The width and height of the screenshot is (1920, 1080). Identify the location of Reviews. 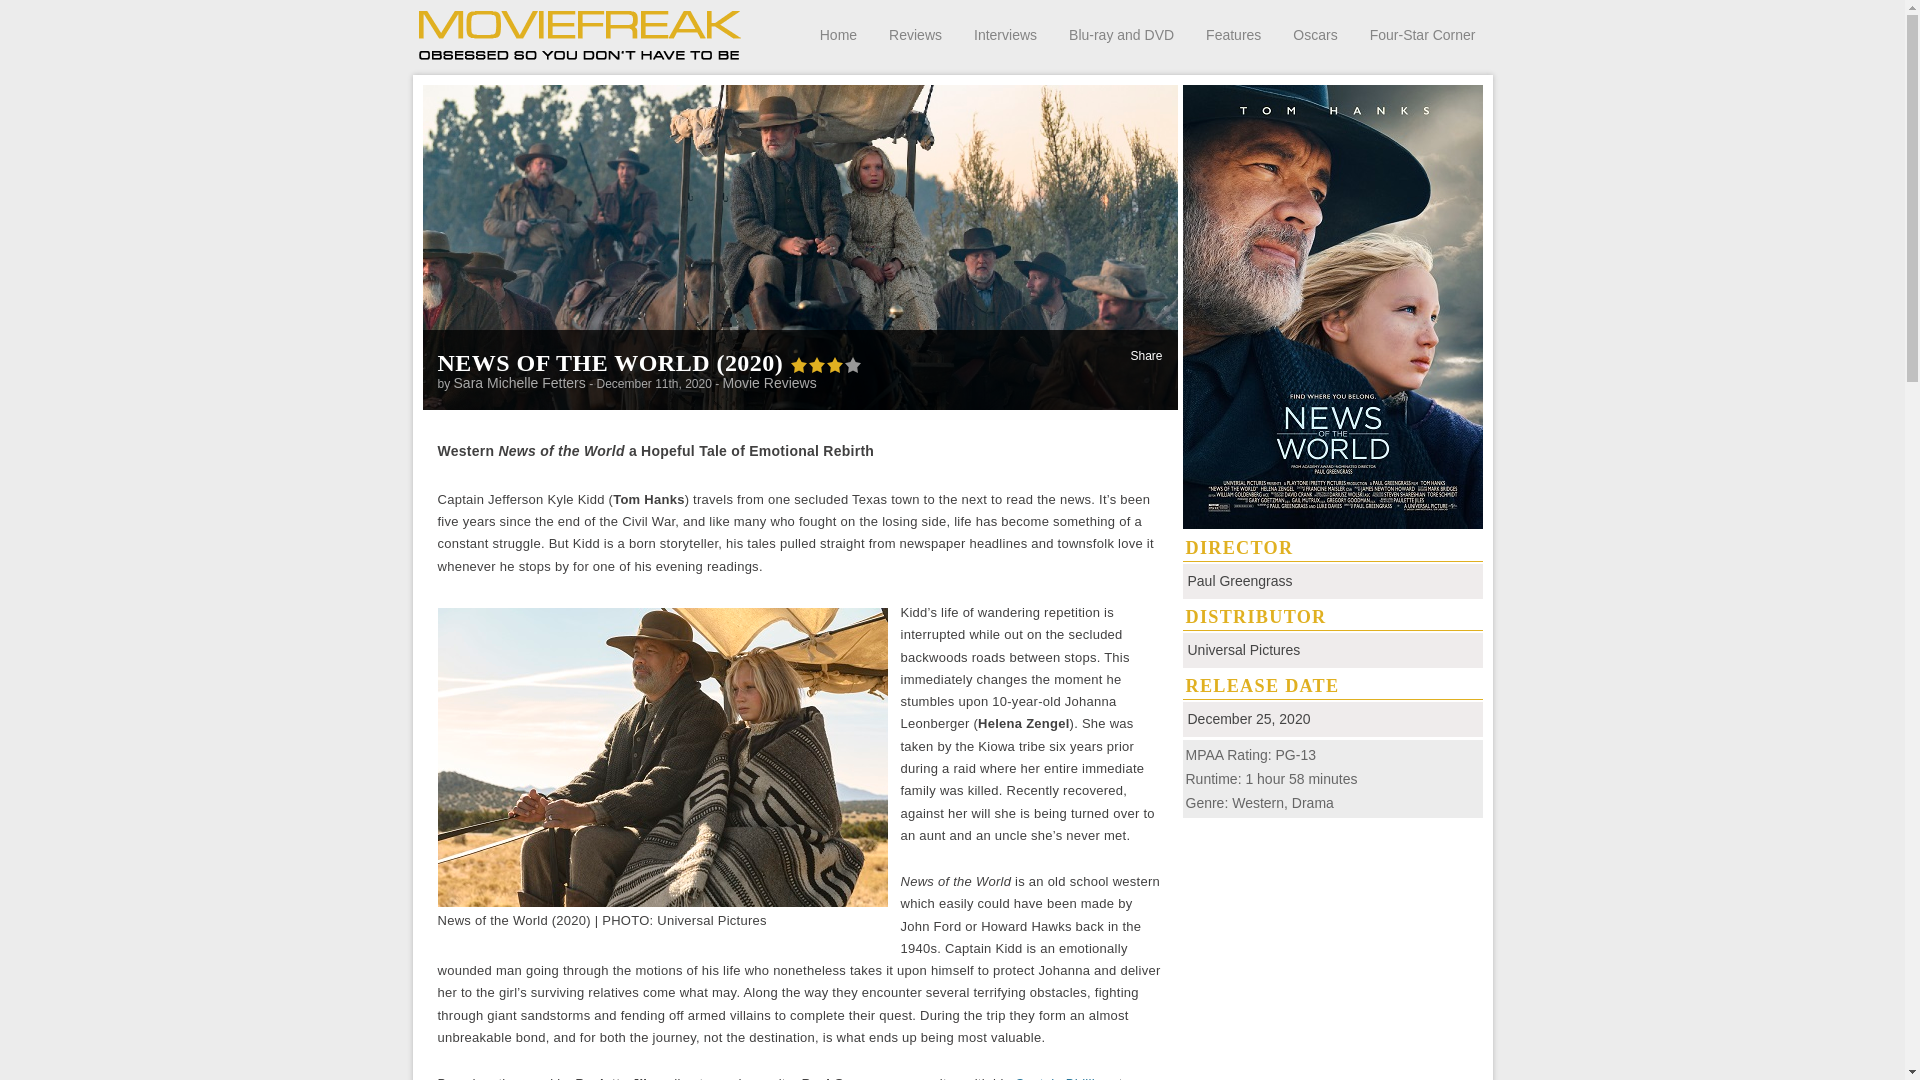
(915, 34).